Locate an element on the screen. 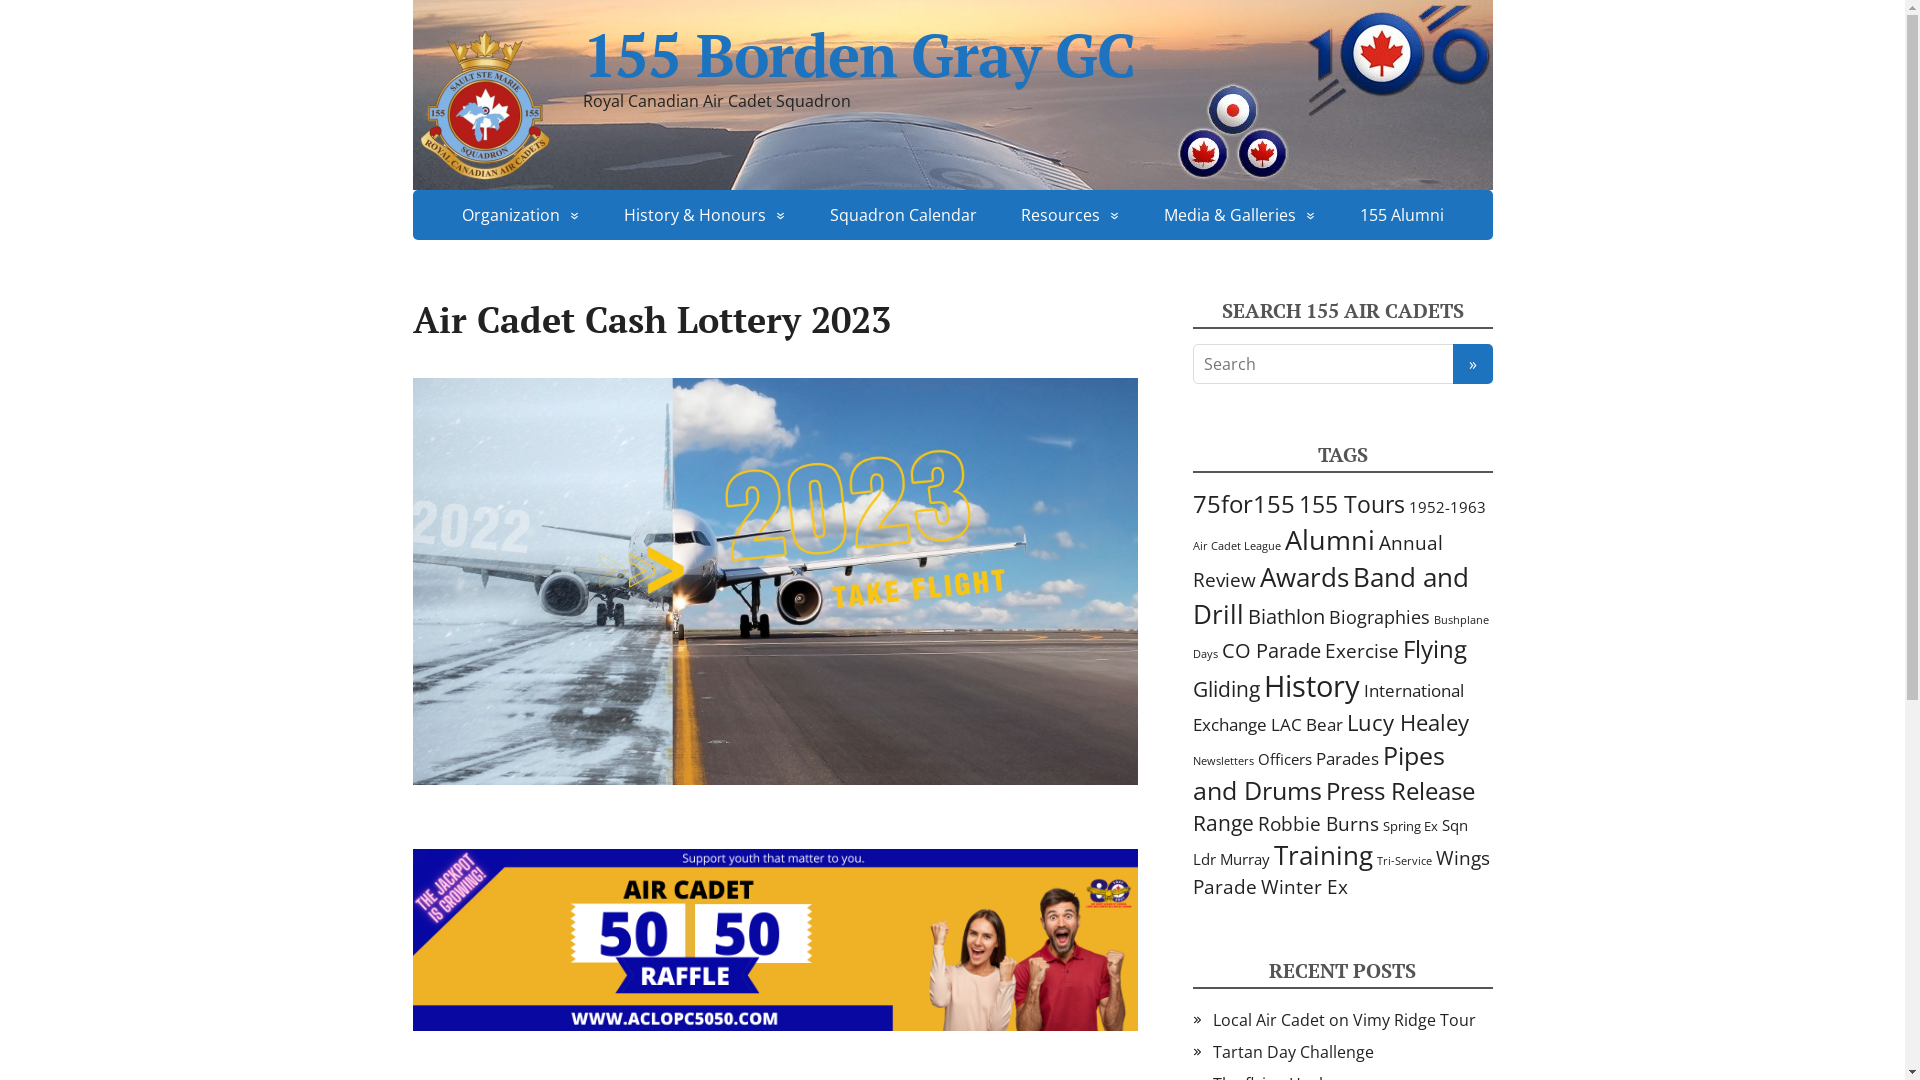 This screenshot has height=1080, width=1920. Parades is located at coordinates (1348, 758).